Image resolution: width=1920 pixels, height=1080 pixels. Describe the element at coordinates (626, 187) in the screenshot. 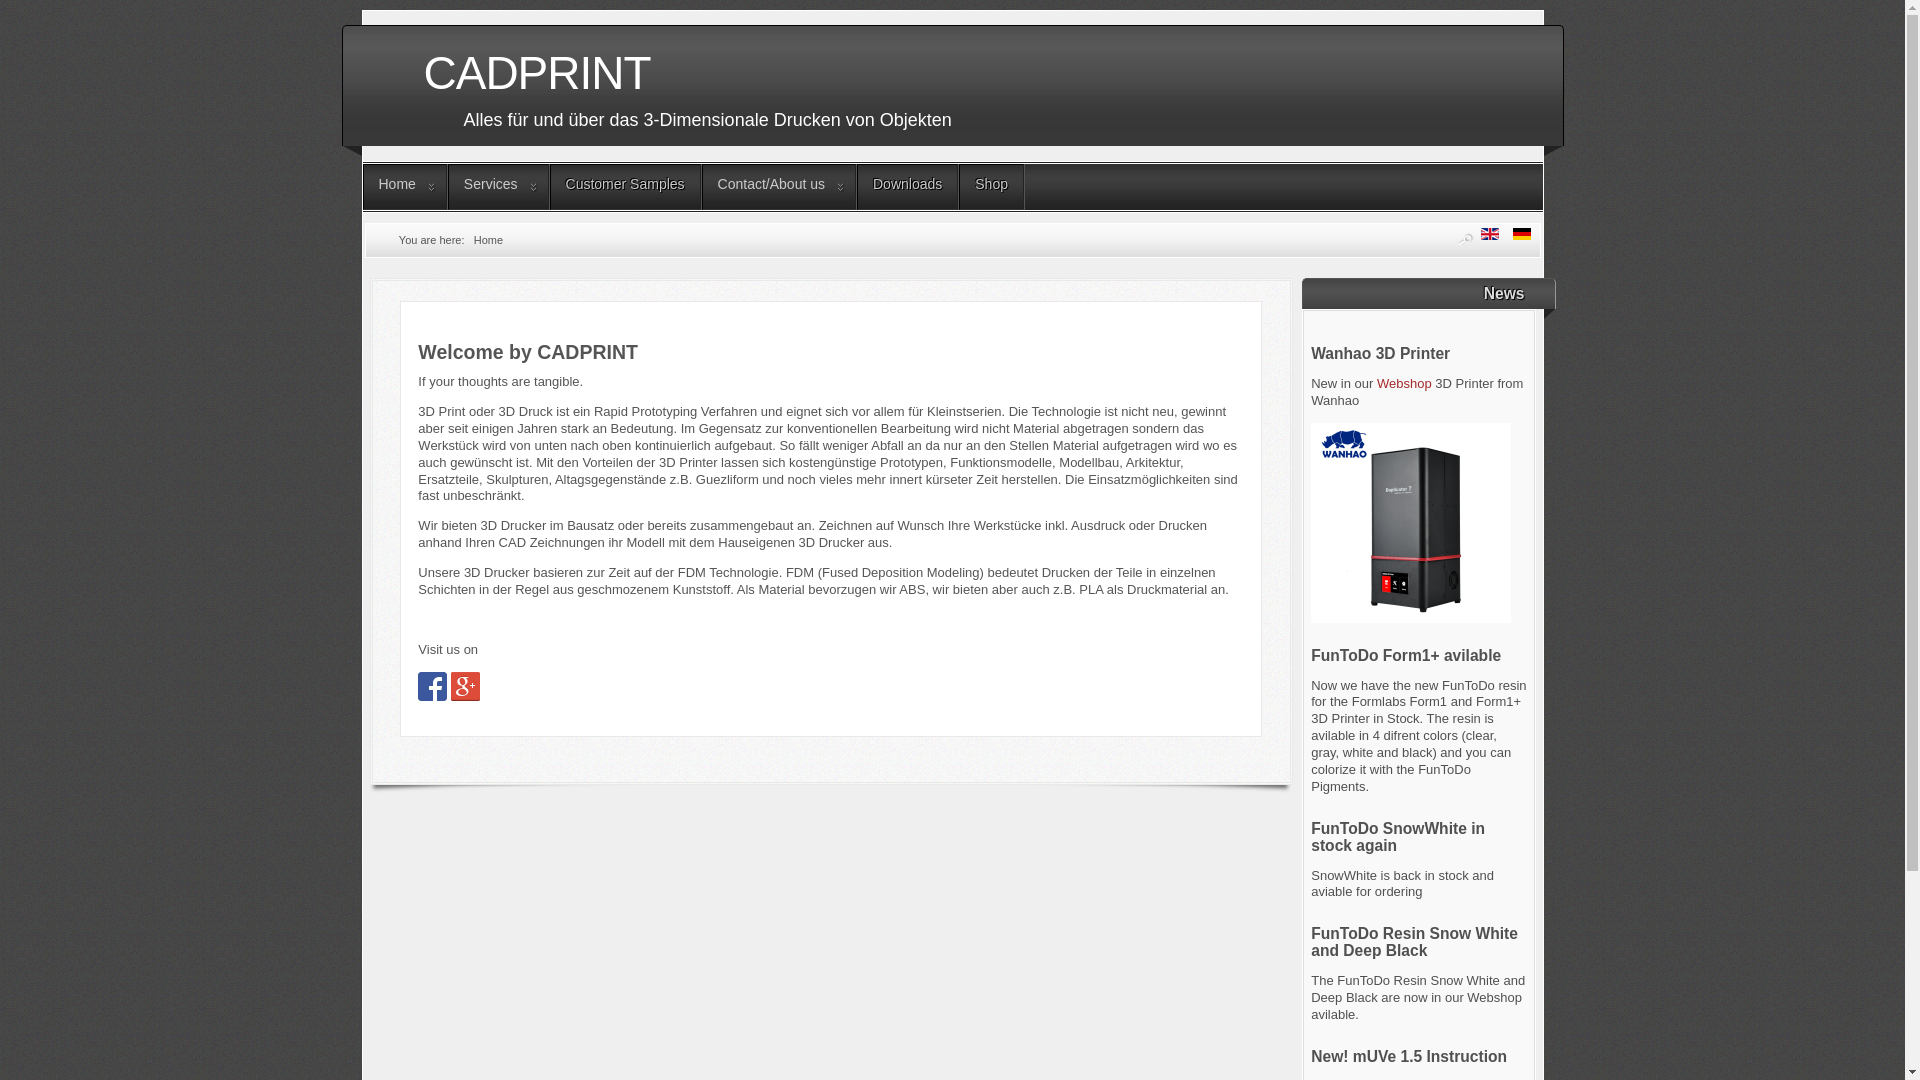

I see `Customer Samples` at that location.